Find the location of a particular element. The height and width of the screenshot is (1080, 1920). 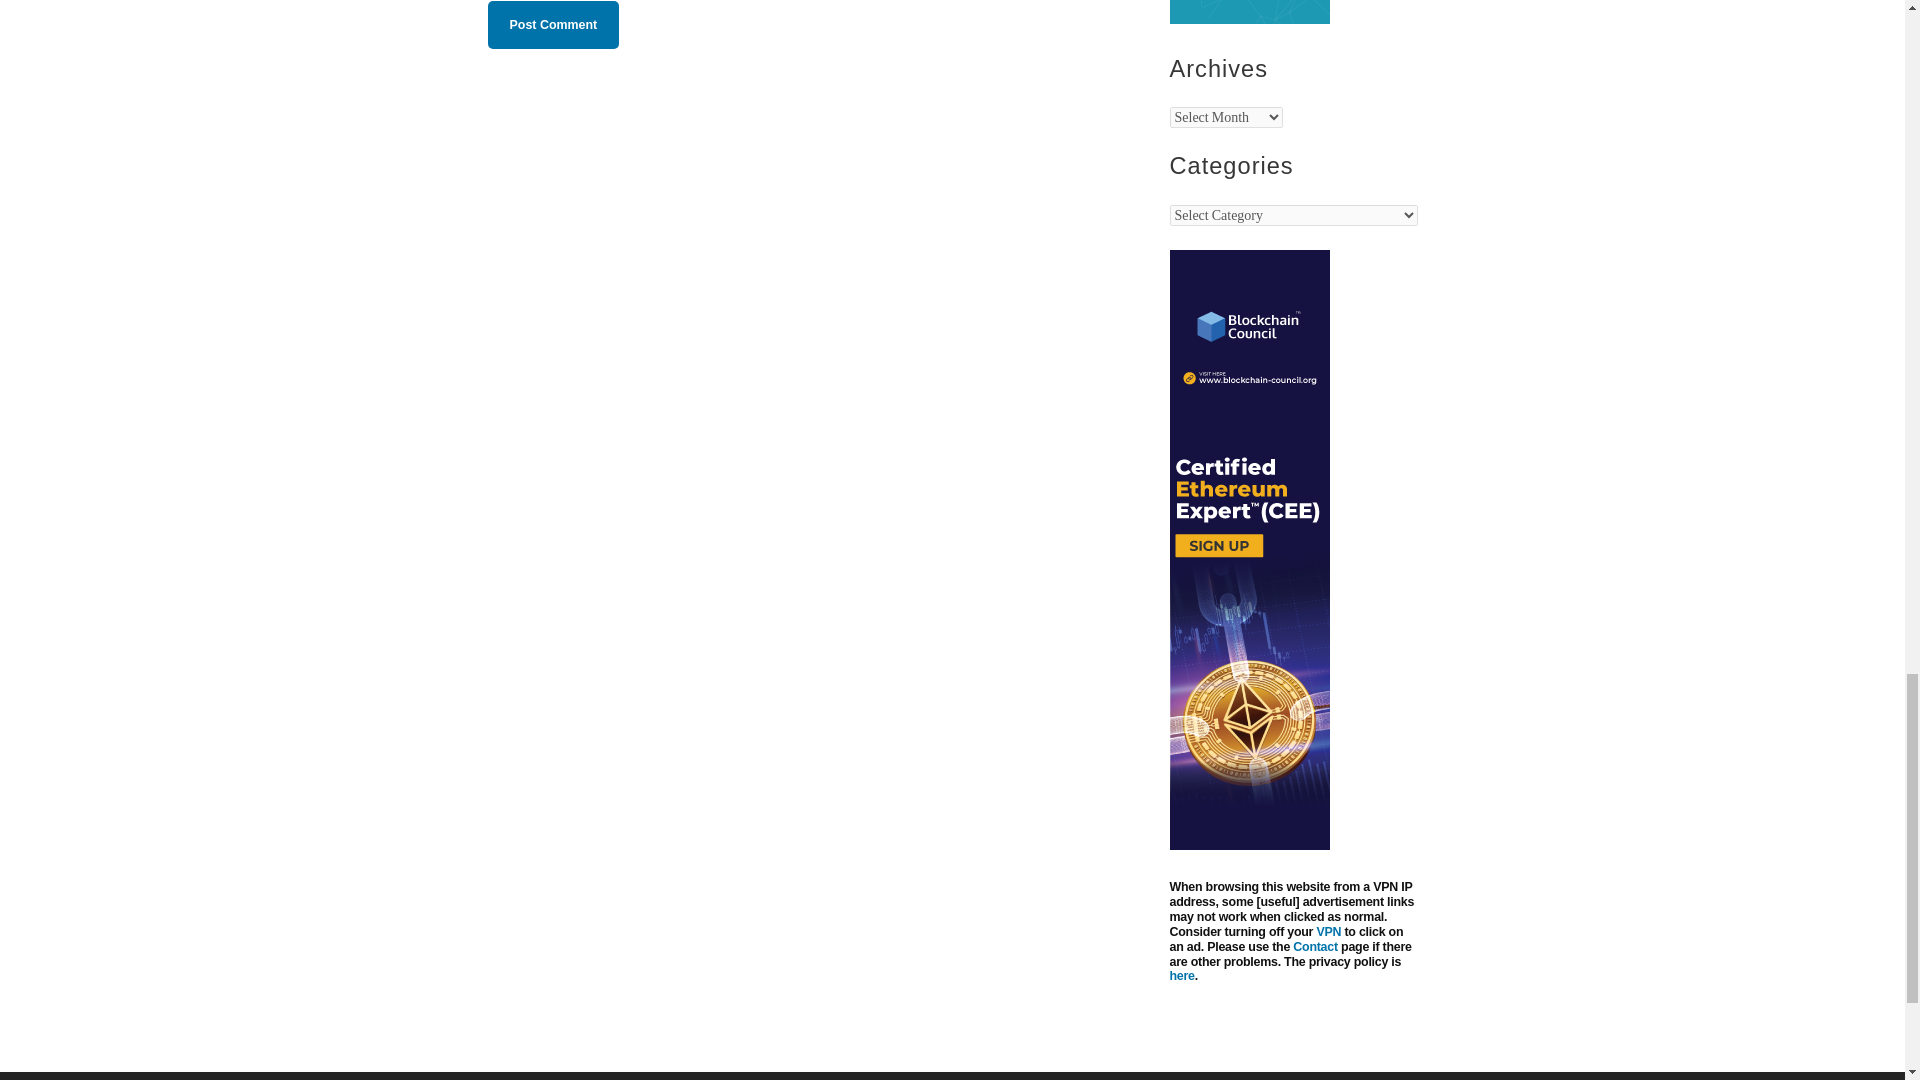

VPN is located at coordinates (1328, 931).